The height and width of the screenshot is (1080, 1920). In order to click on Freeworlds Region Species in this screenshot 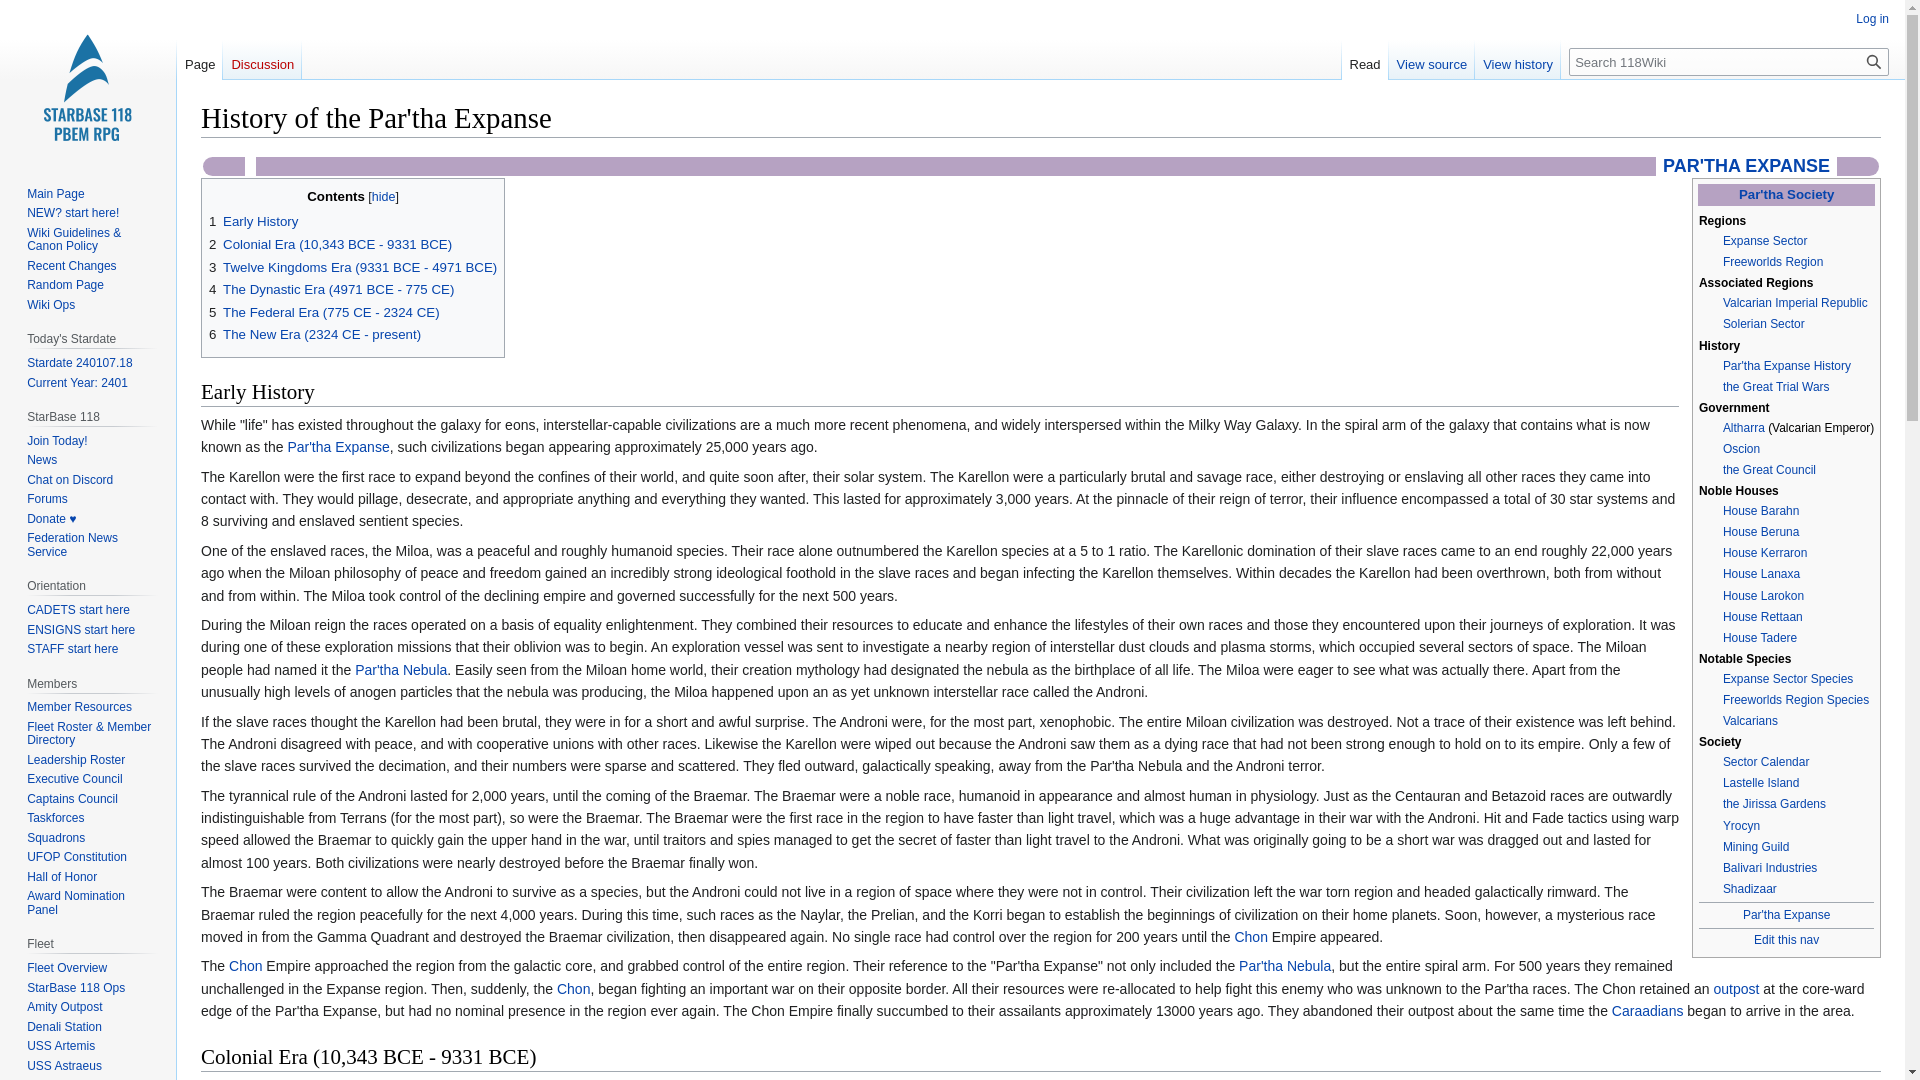, I will do `click(1795, 700)`.